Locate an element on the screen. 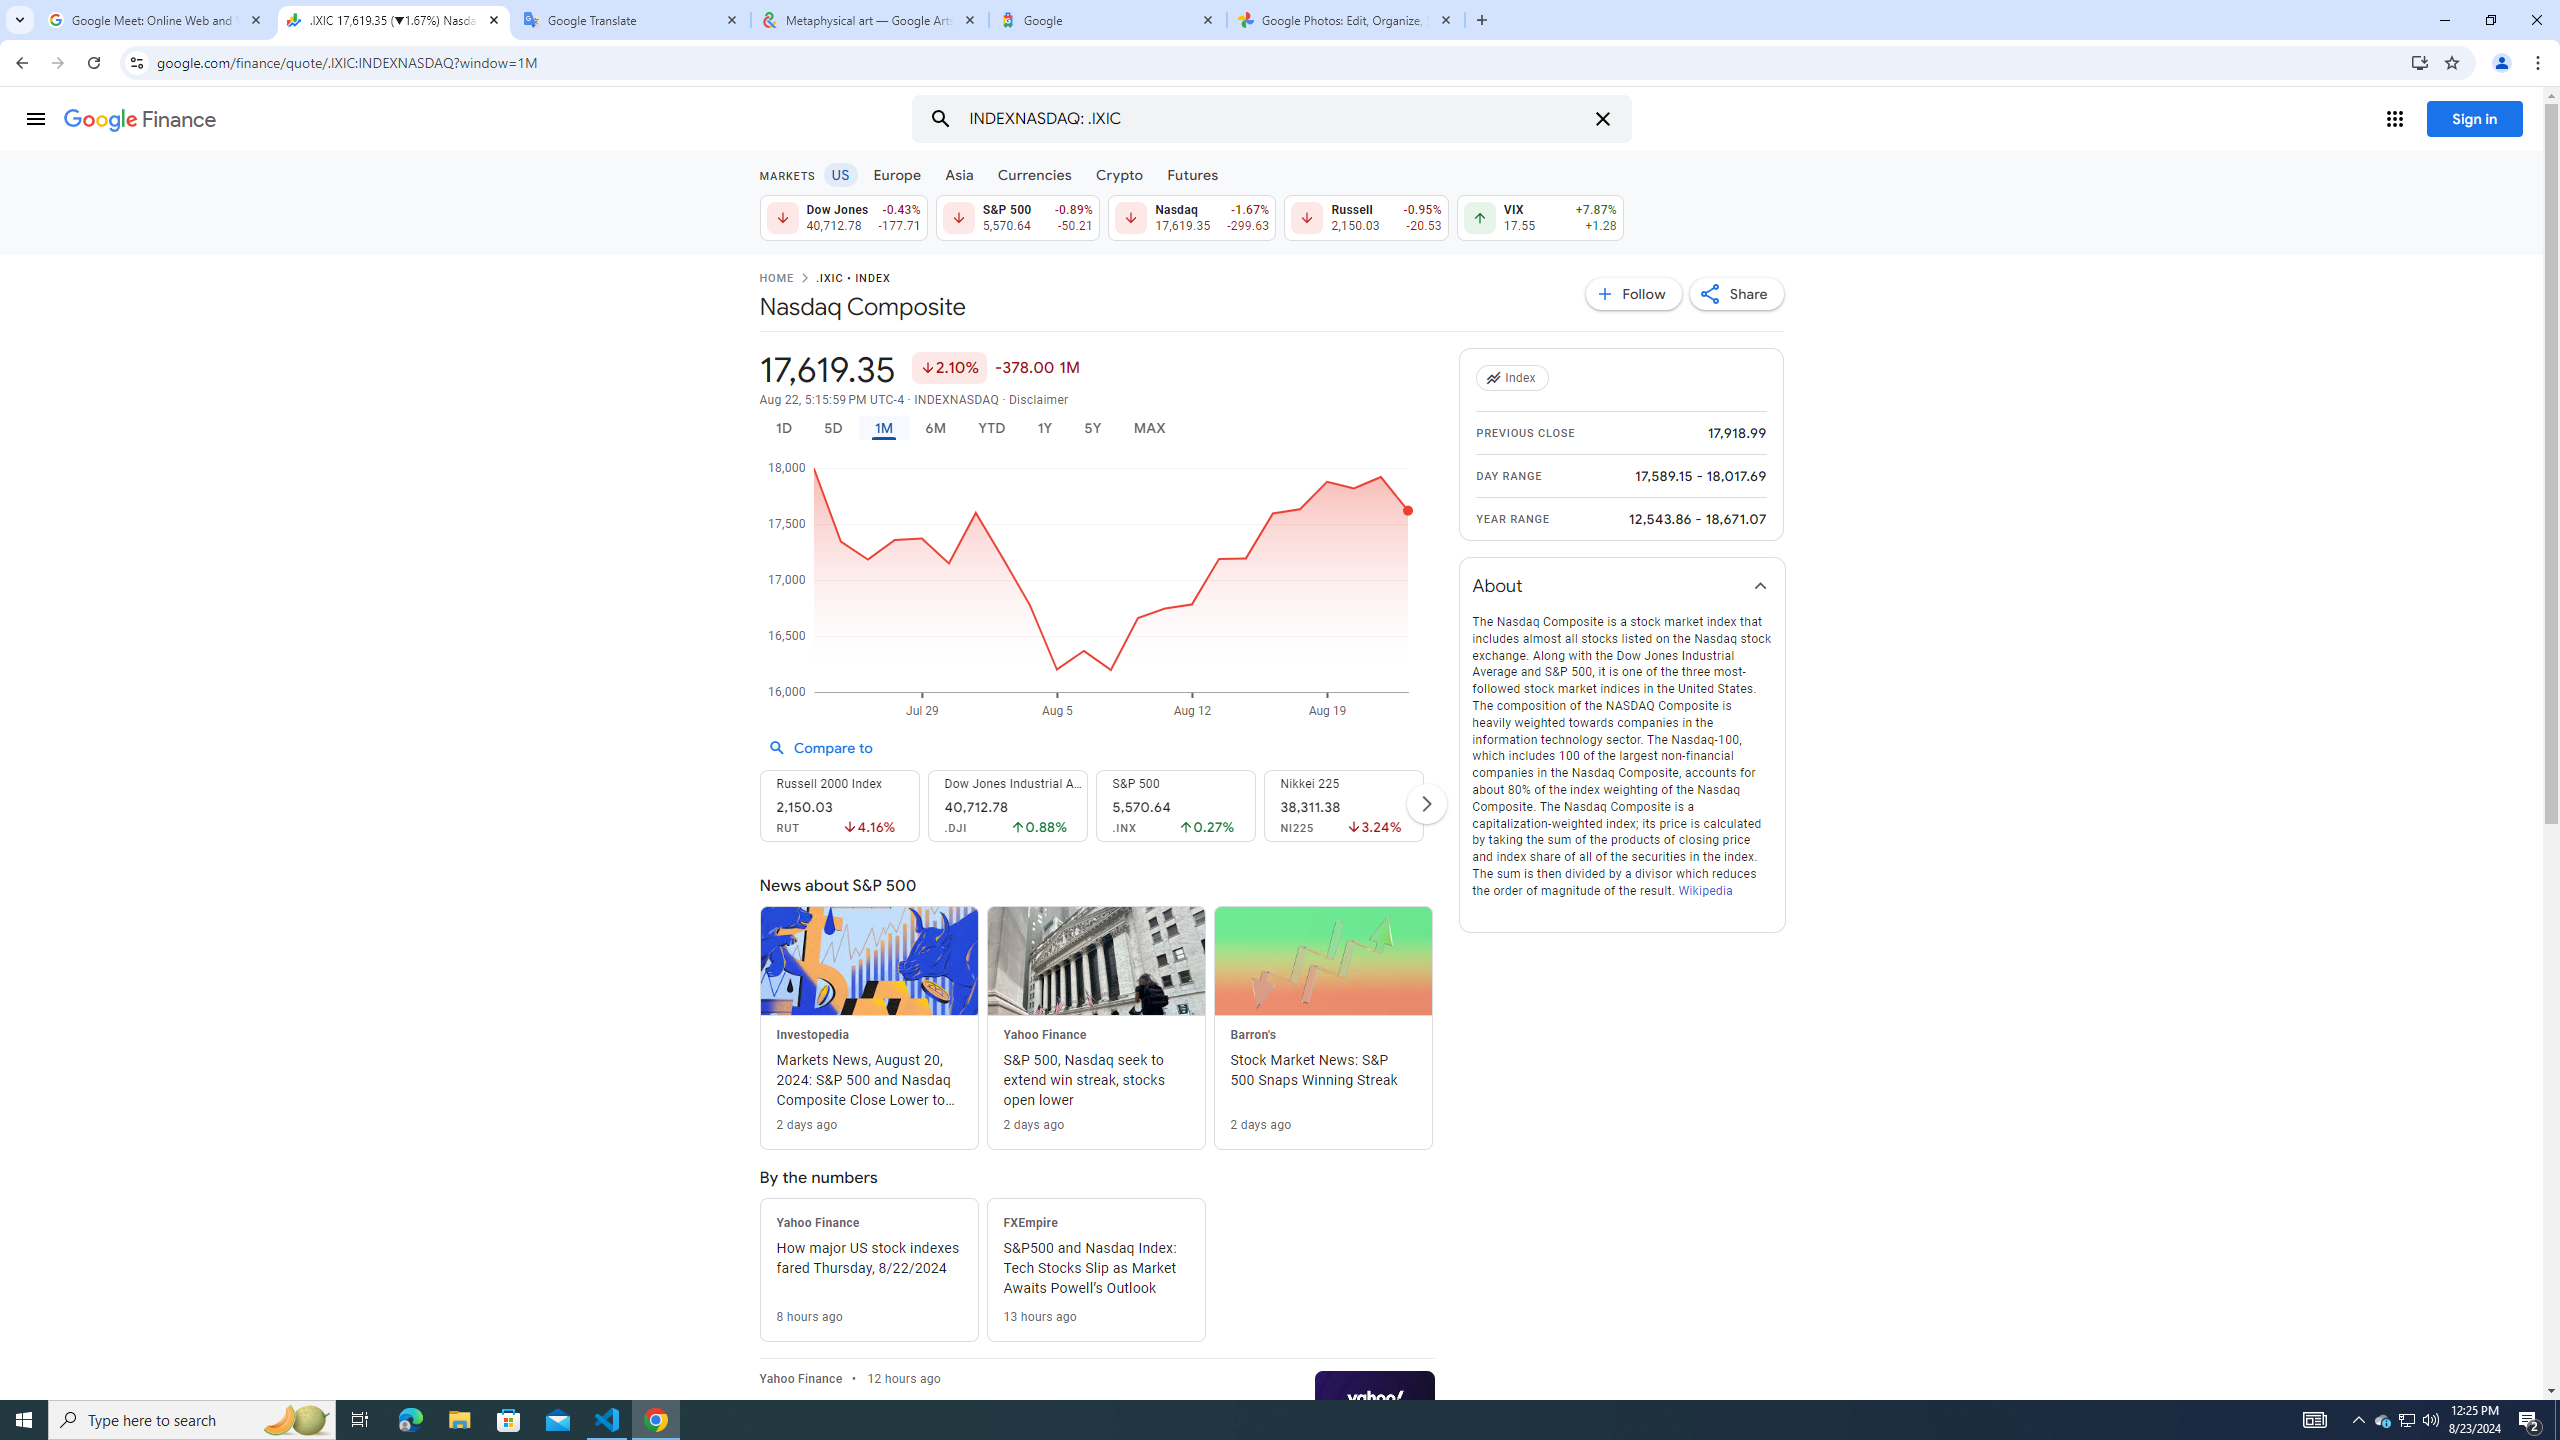 Image resolution: width=2560 pixels, height=1440 pixels. Finance is located at coordinates (140, 120).